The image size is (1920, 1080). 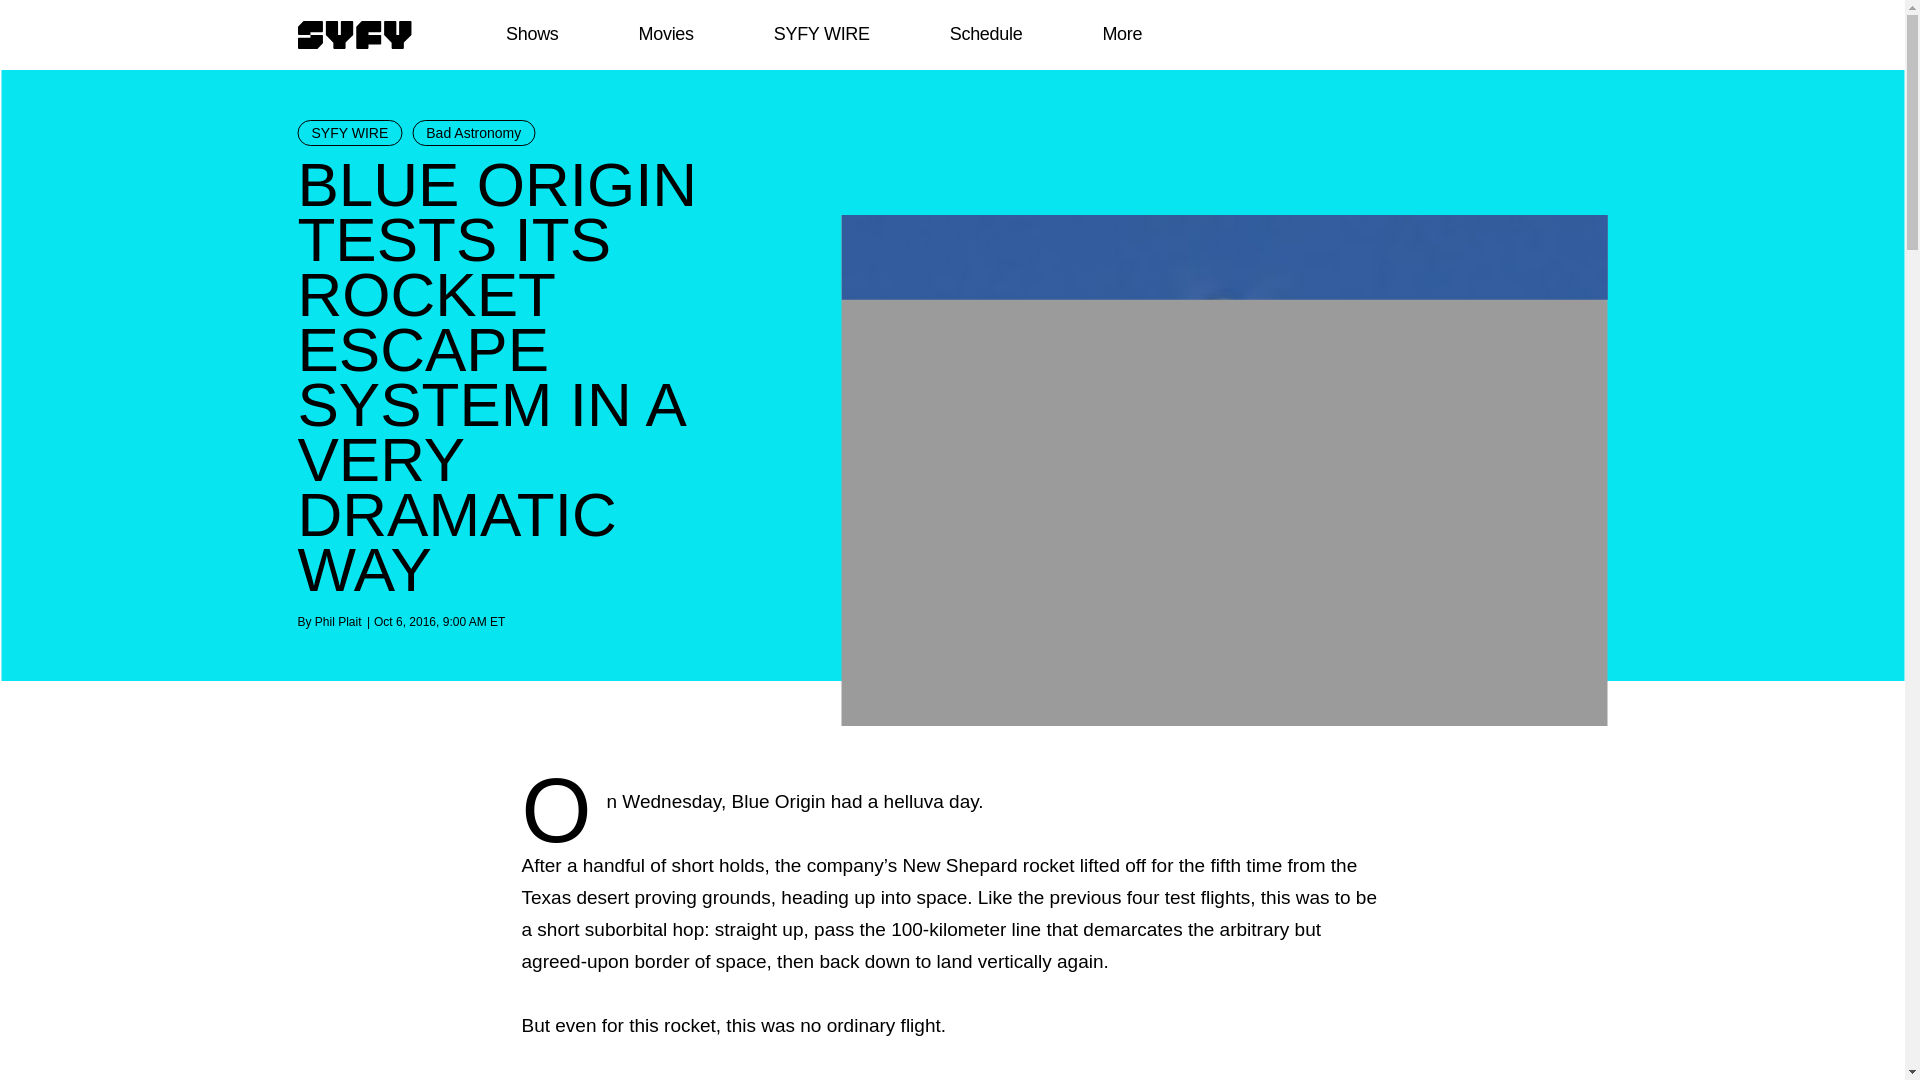 What do you see at coordinates (1122, 34) in the screenshot?
I see `More` at bounding box center [1122, 34].